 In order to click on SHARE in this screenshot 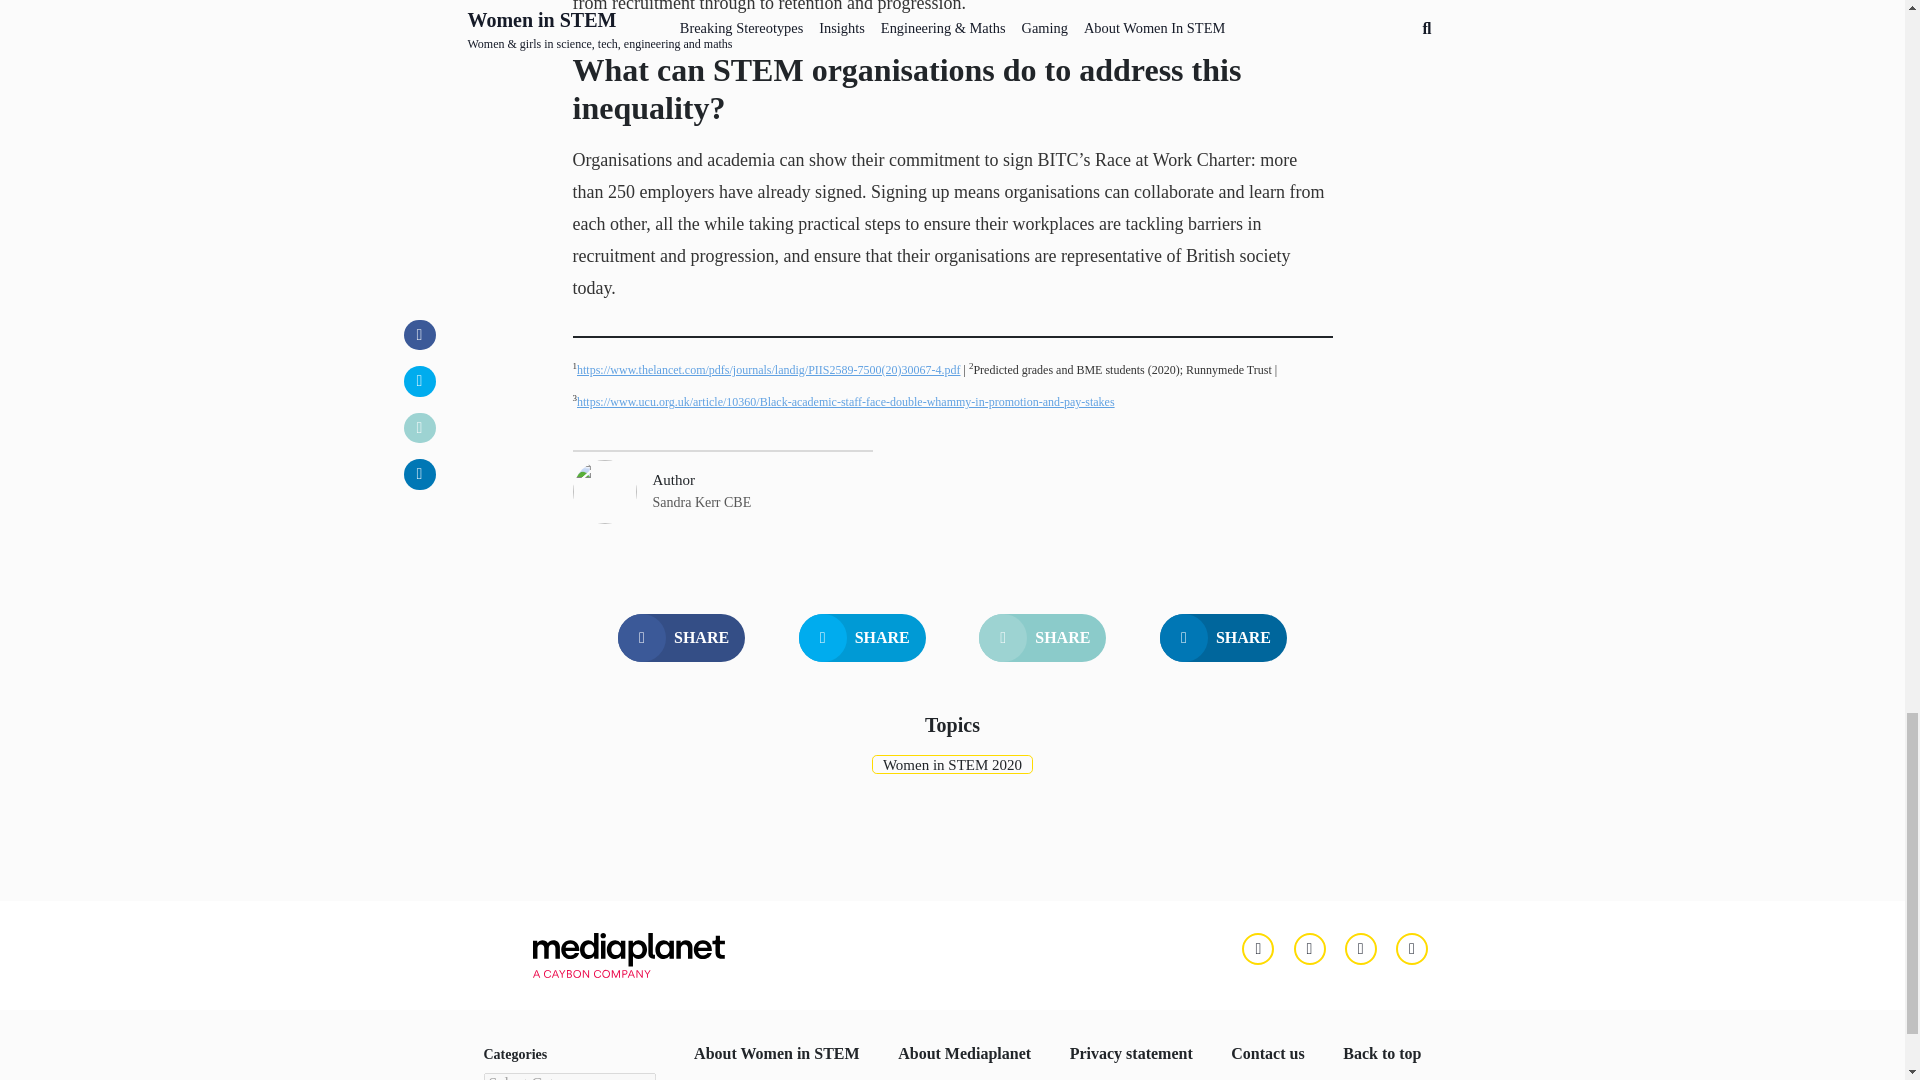, I will do `click(1222, 638)`.